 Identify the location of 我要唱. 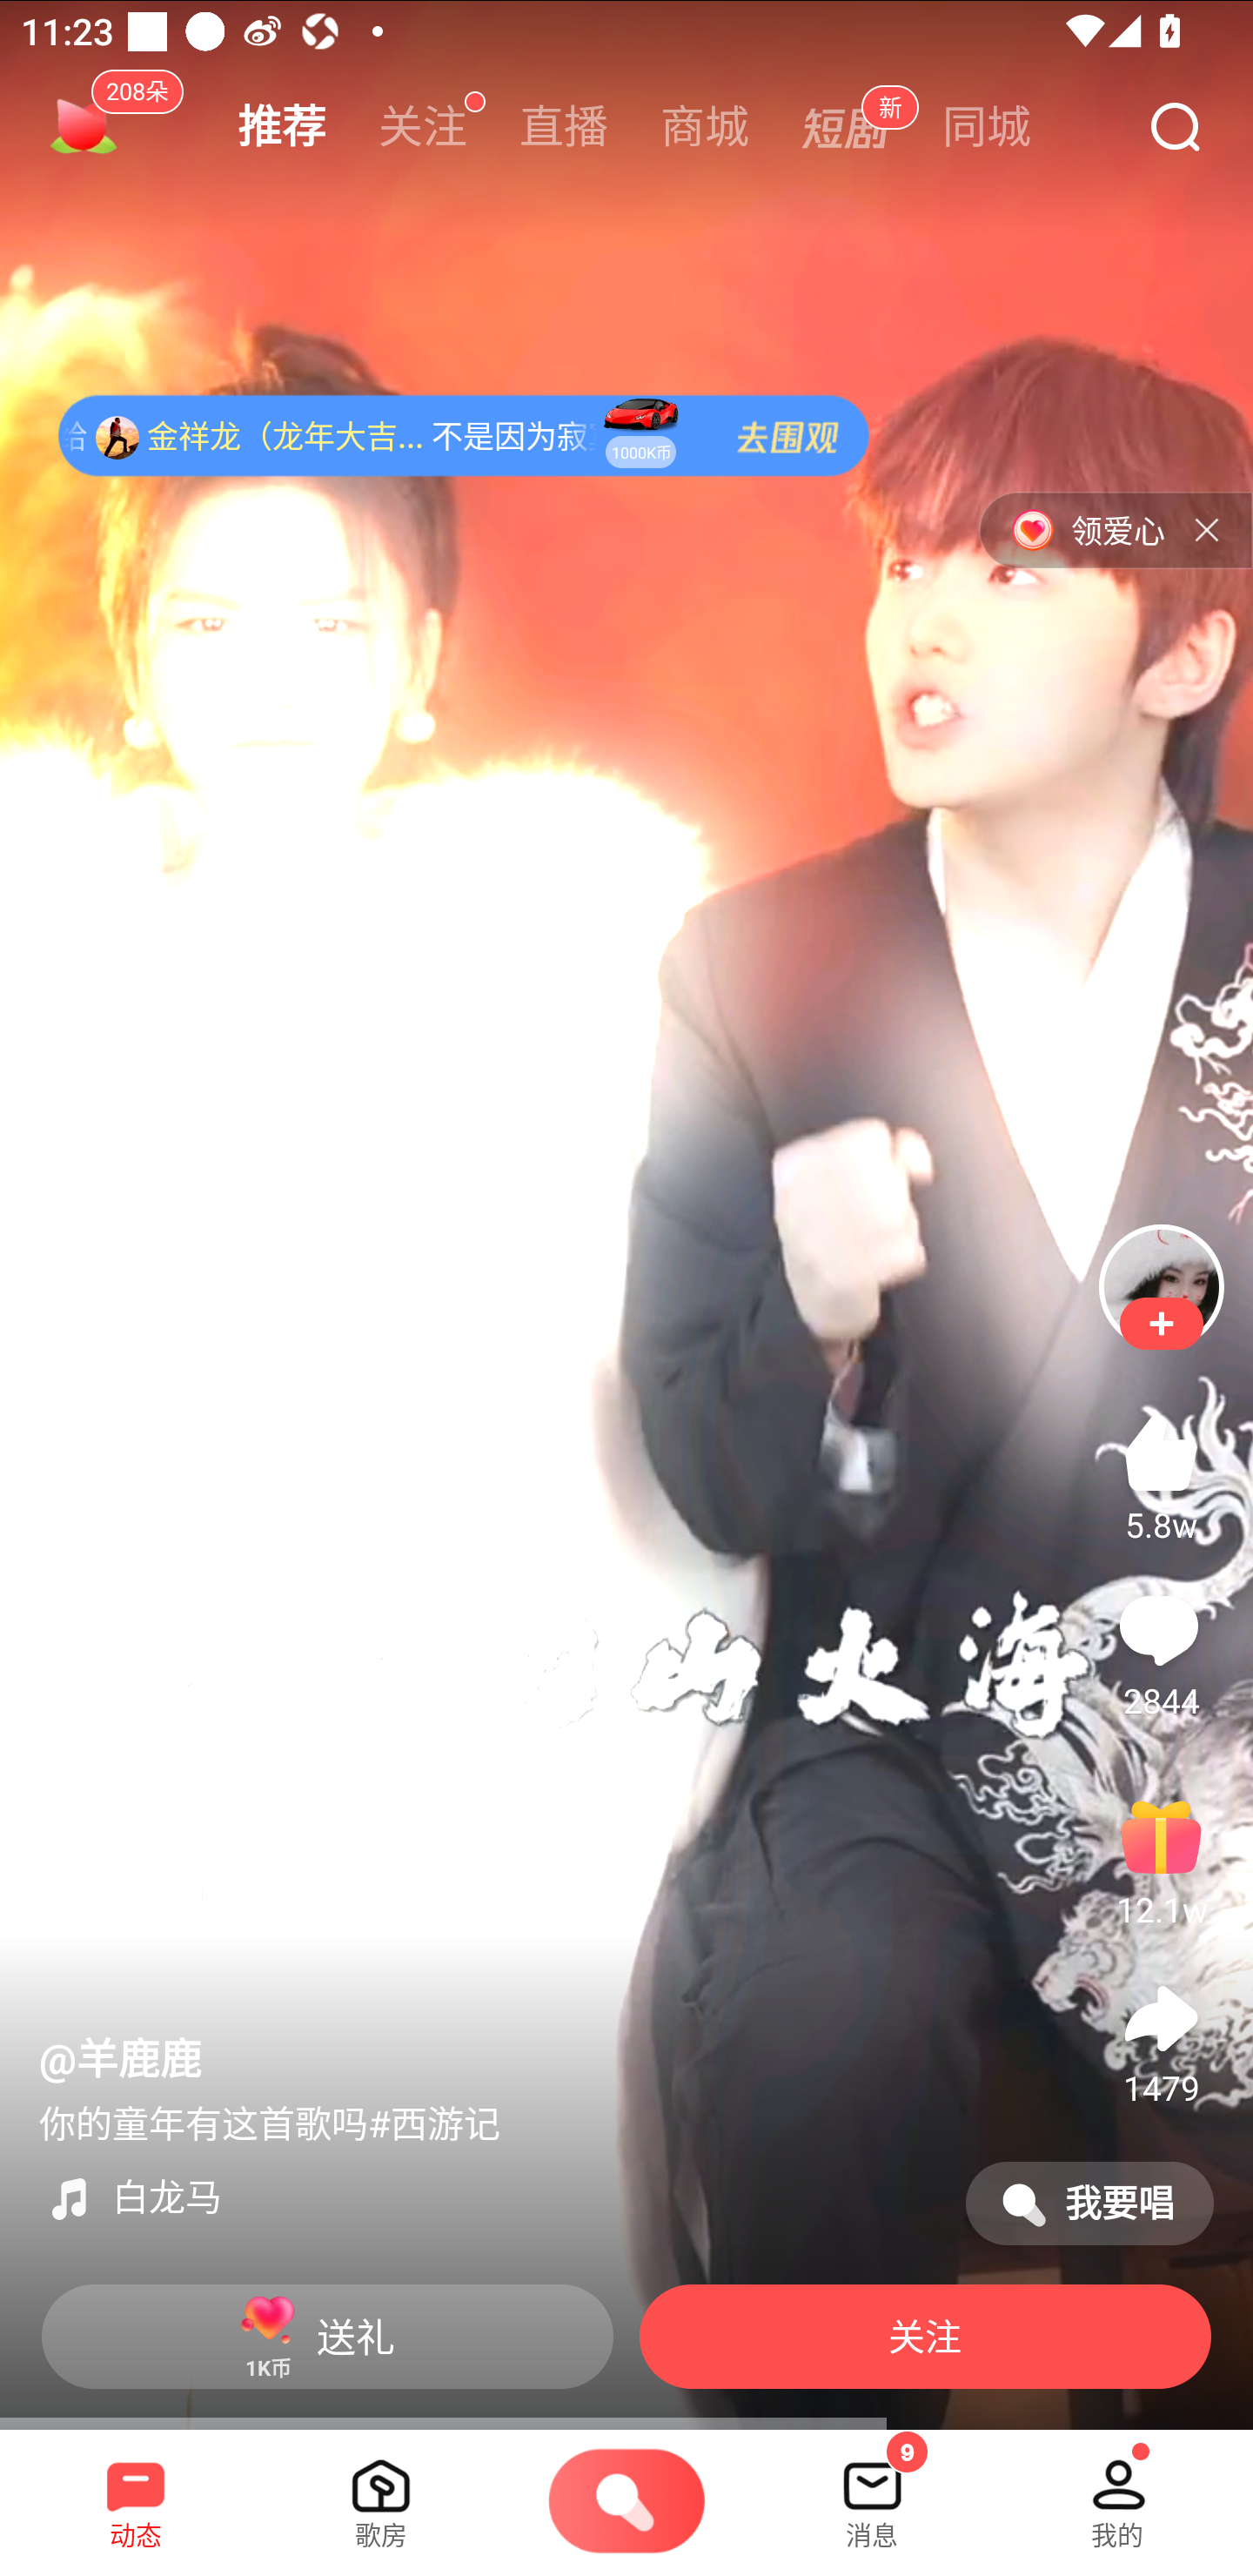
(1089, 2204).